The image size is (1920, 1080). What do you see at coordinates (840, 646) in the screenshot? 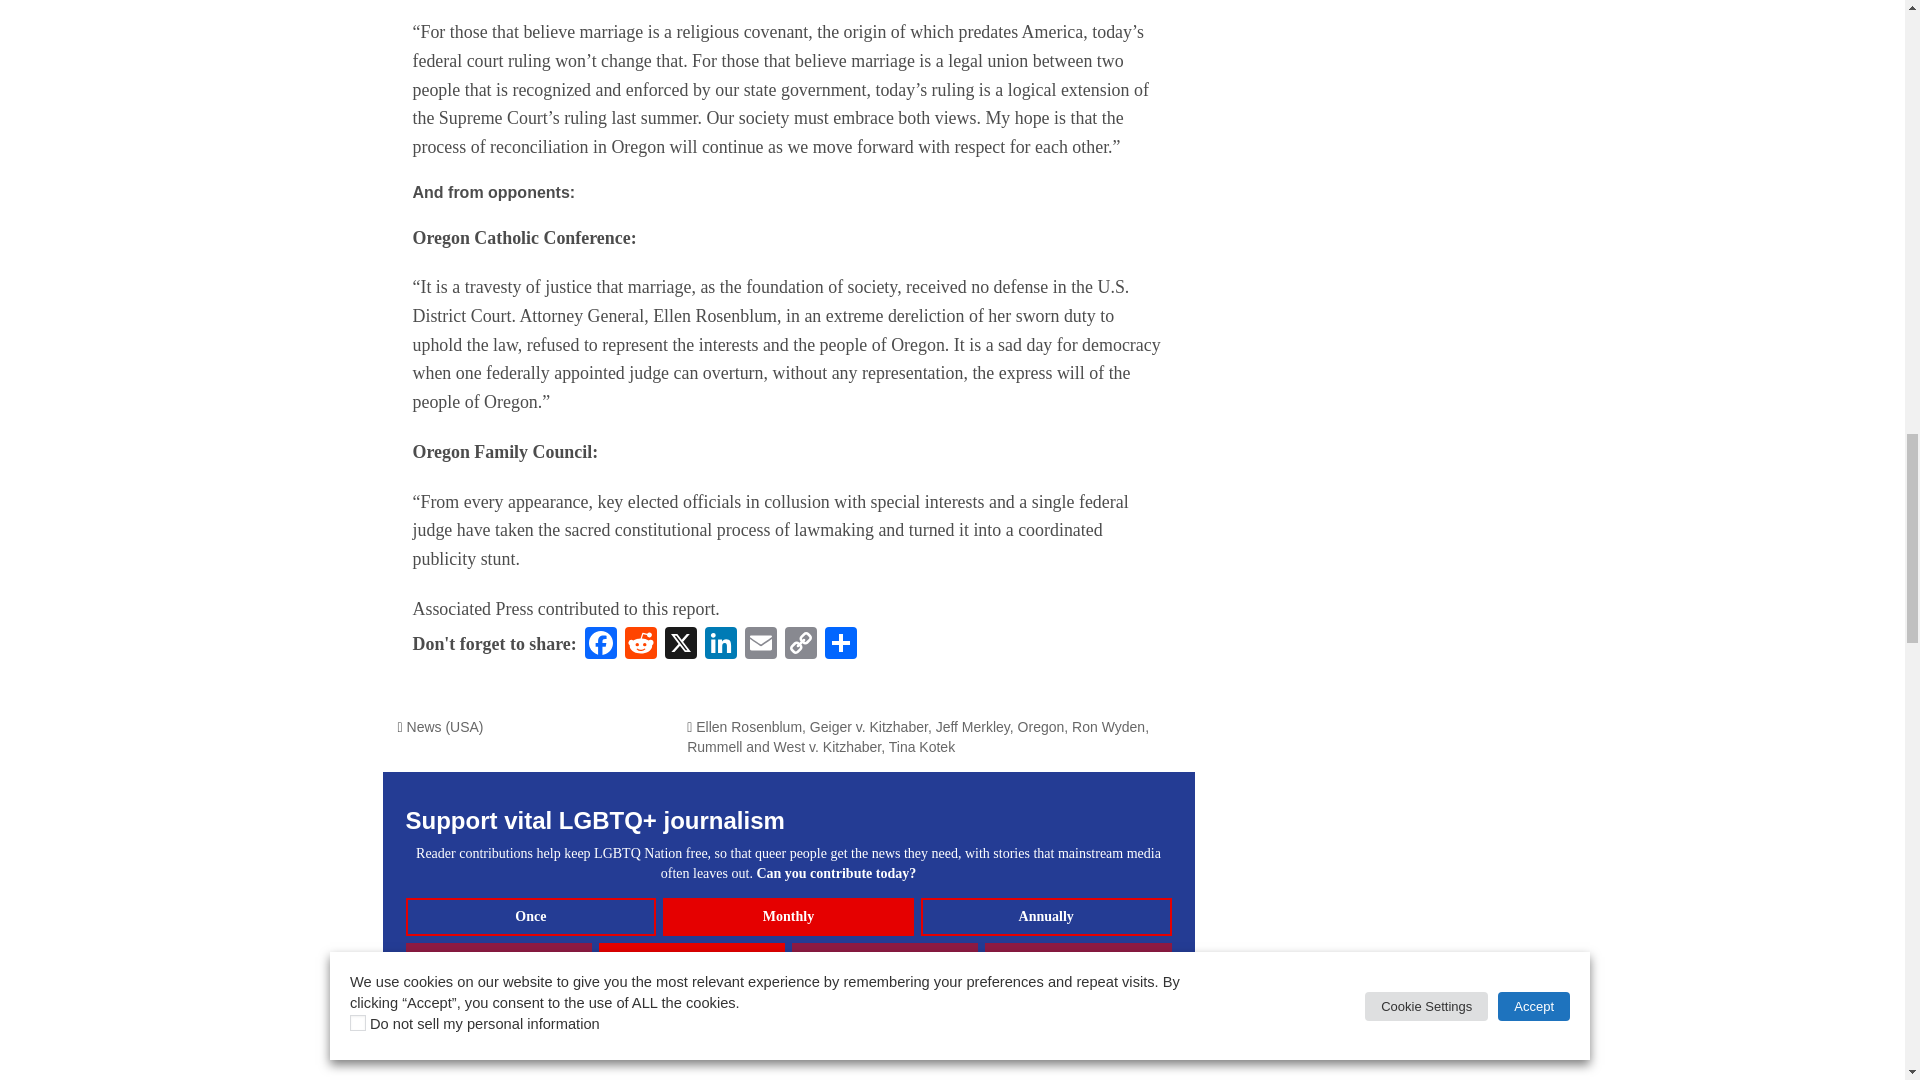
I see `Share` at bounding box center [840, 646].